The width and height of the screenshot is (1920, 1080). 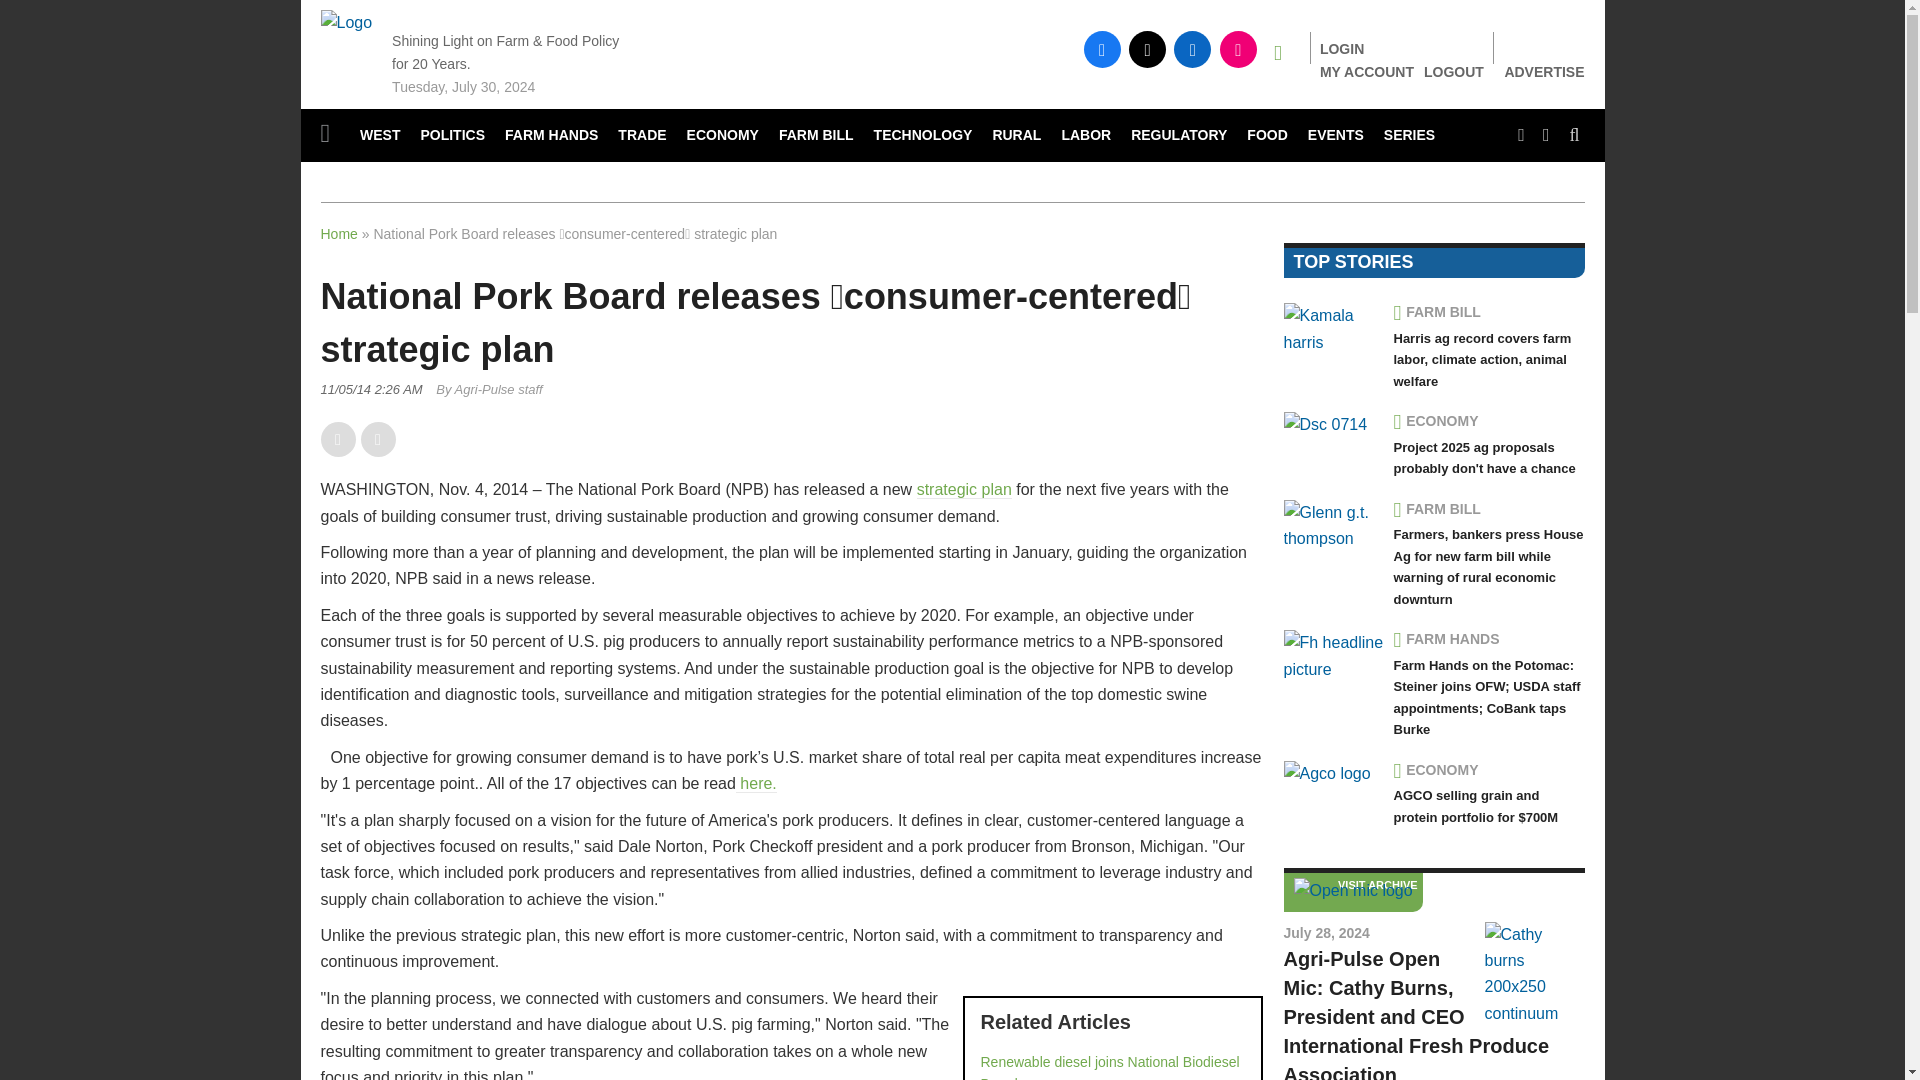 What do you see at coordinates (1366, 71) in the screenshot?
I see `MY ACCOUNT` at bounding box center [1366, 71].